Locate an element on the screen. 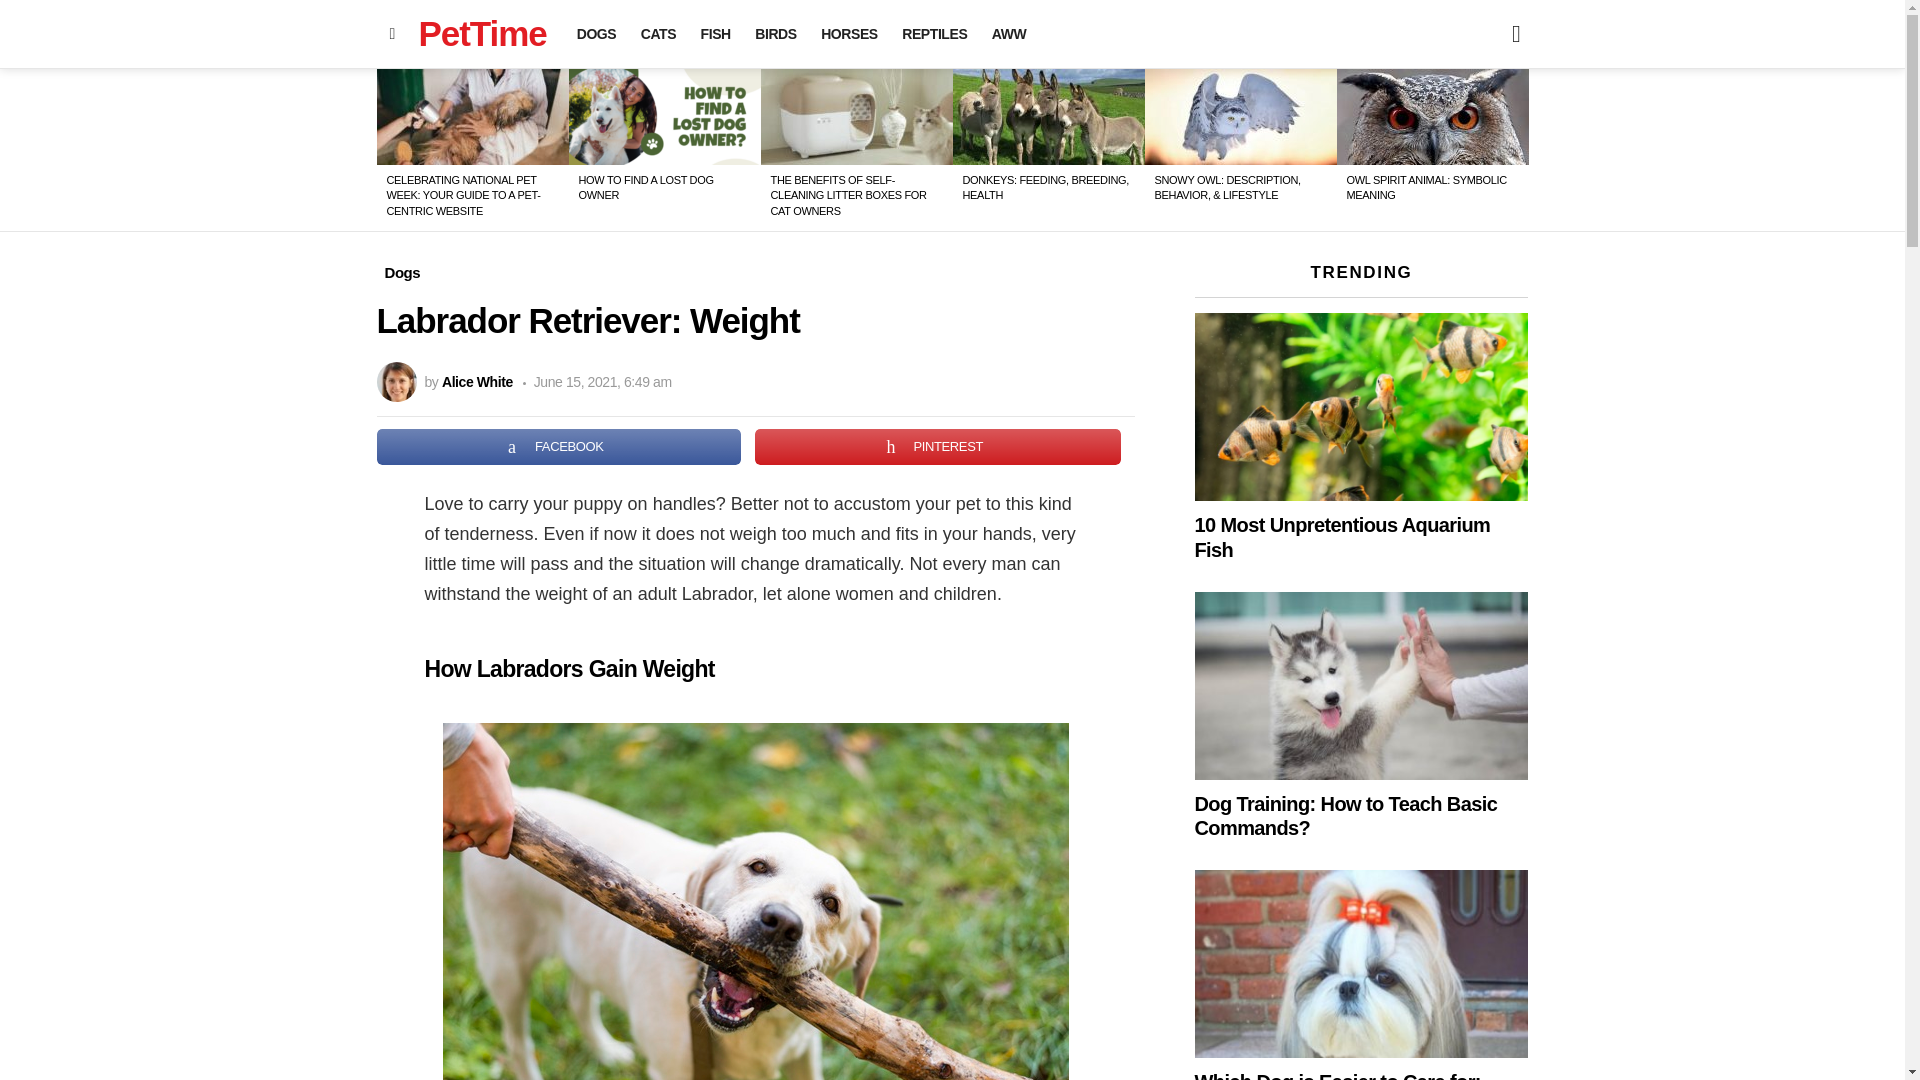  THE BENEFITS OF SELF-CLEANING LITTER BOXES FOR CAT OWNERS is located at coordinates (847, 195).